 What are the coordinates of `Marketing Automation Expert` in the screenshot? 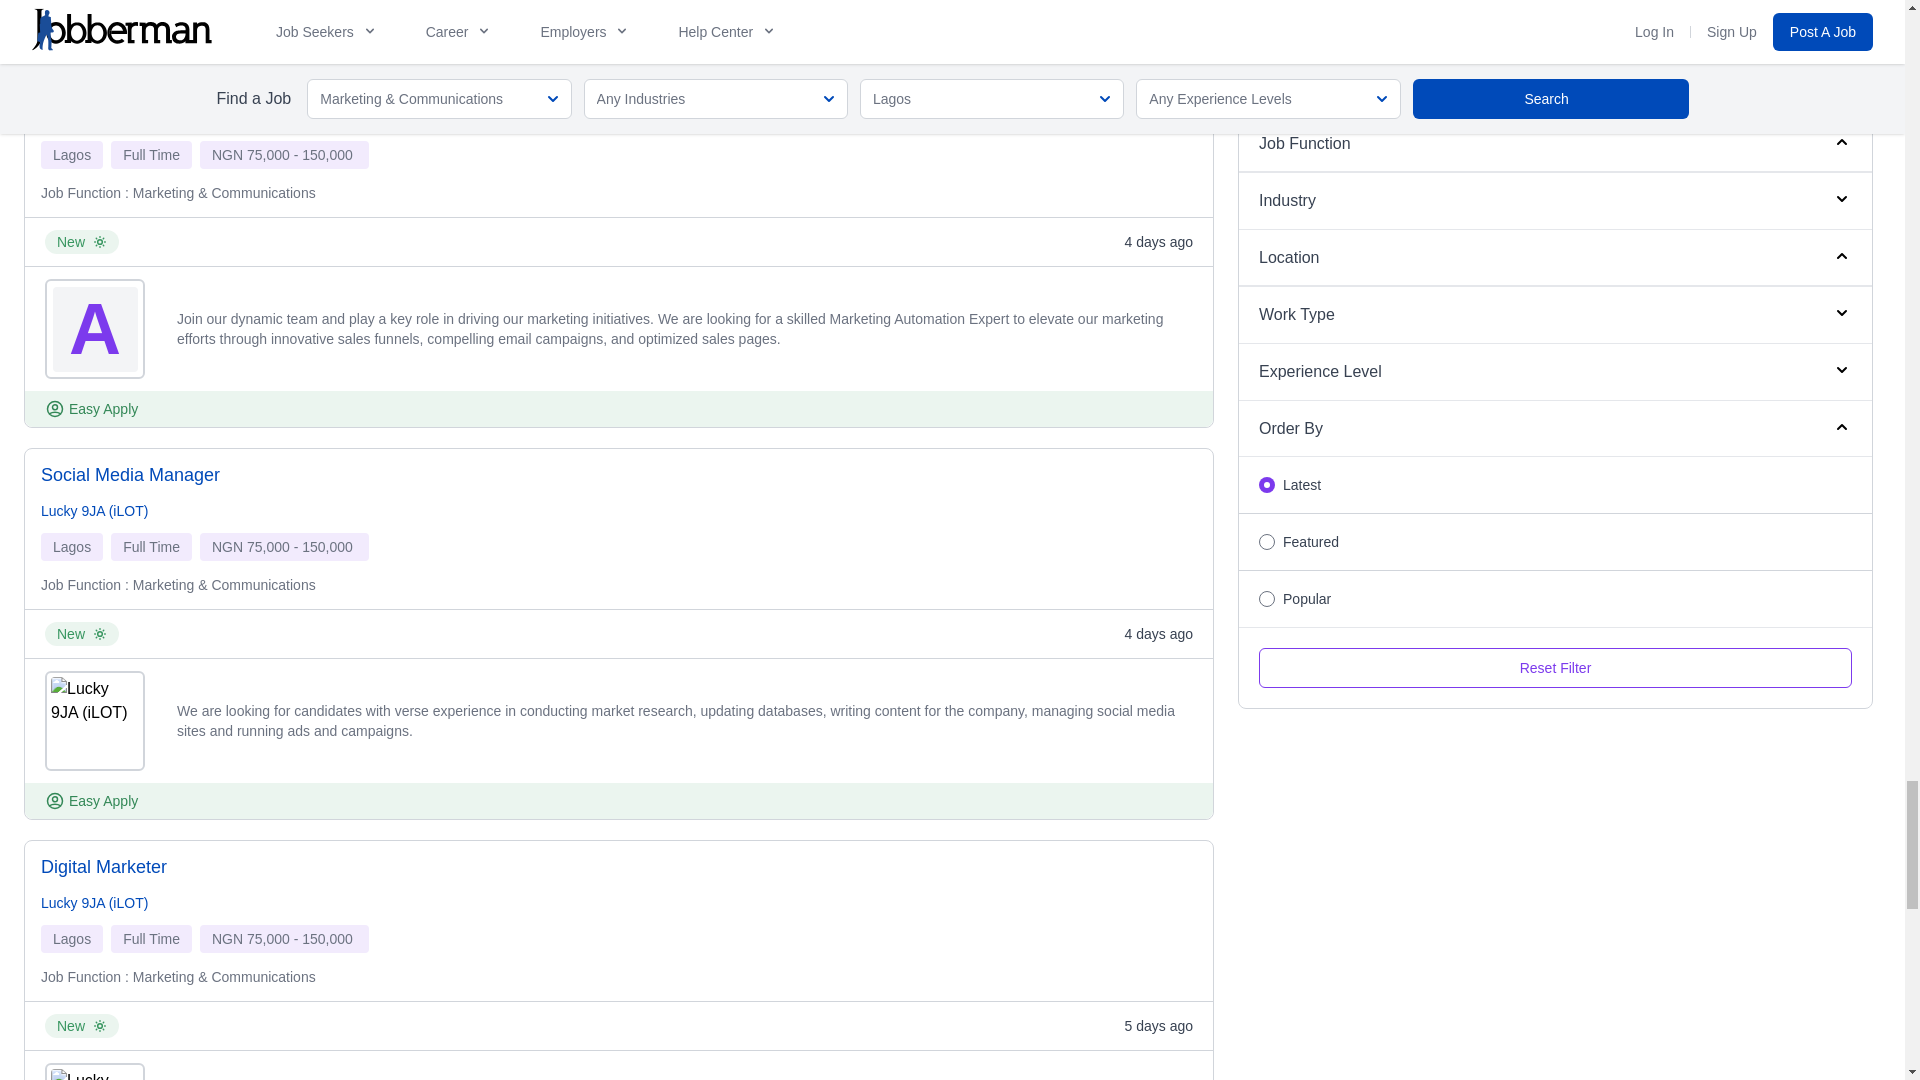 It's located at (156, 83).